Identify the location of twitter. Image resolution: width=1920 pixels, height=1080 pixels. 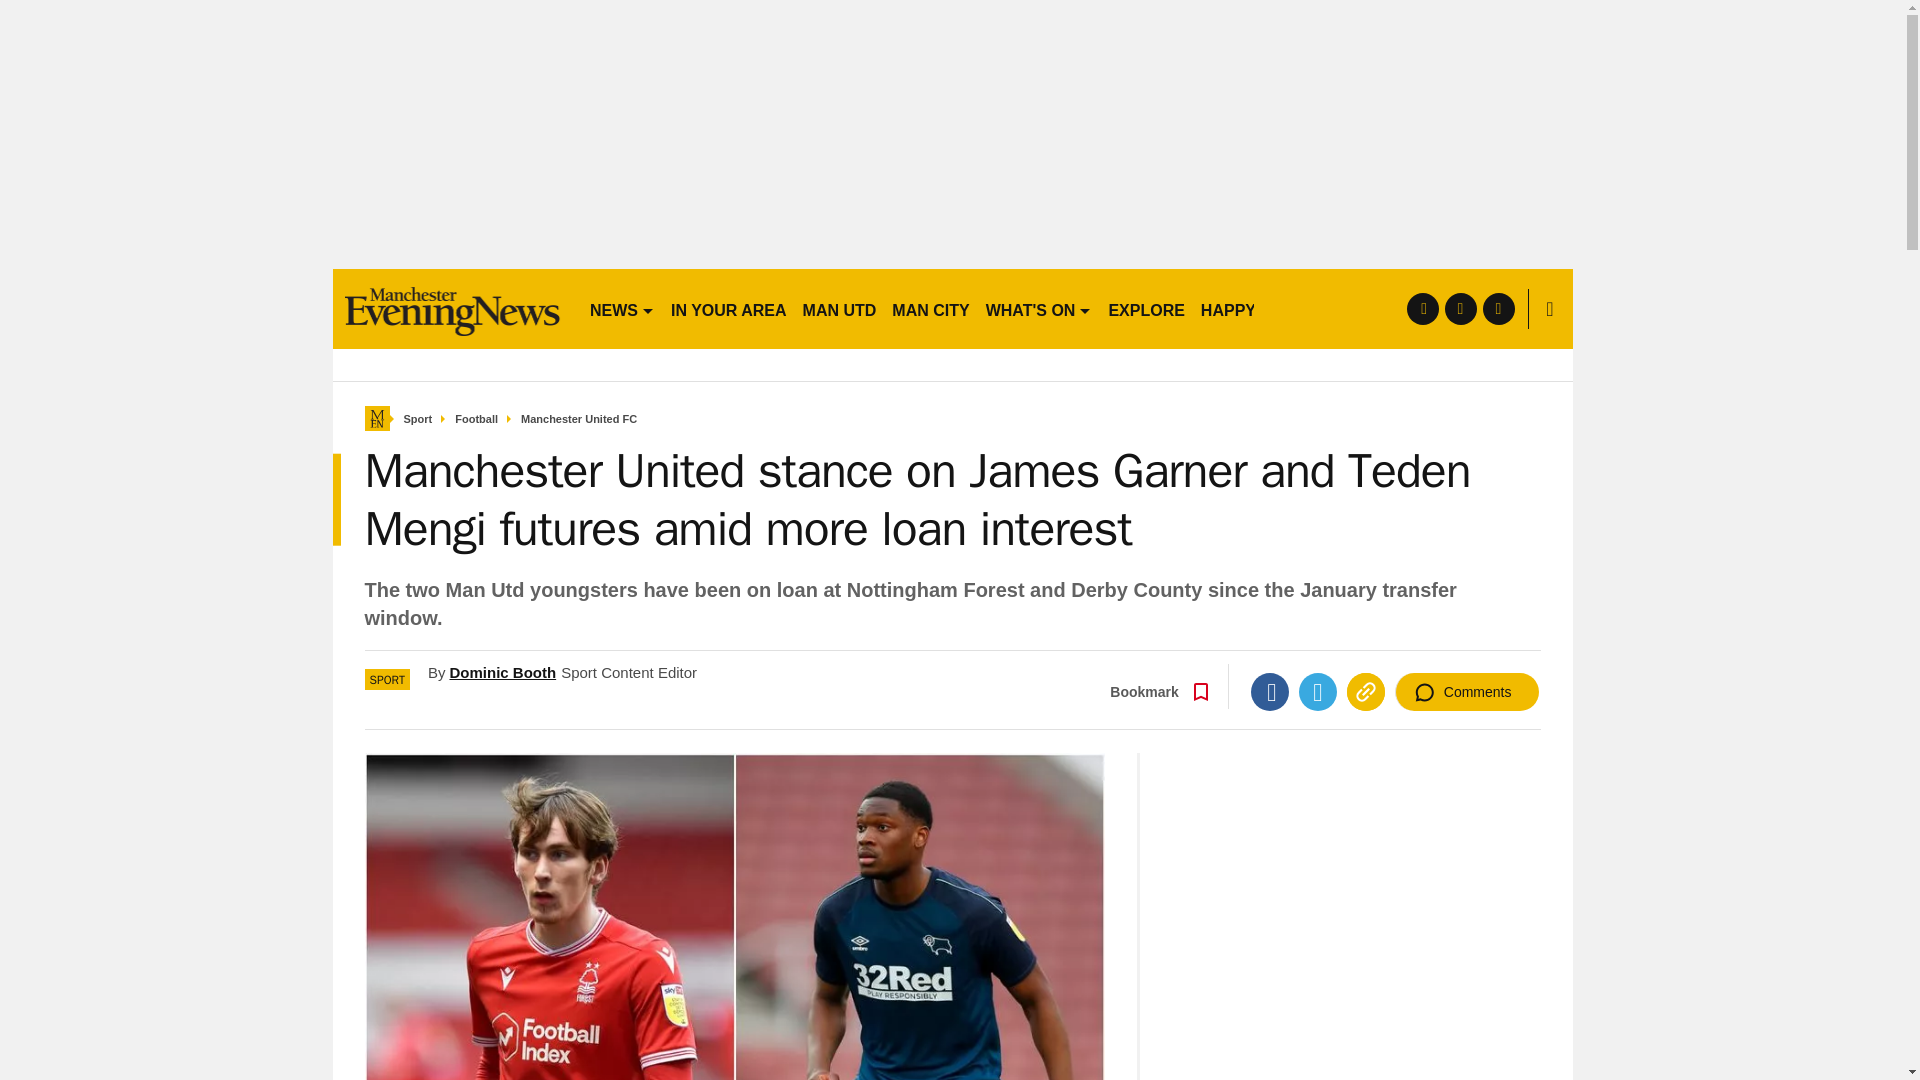
(1460, 308).